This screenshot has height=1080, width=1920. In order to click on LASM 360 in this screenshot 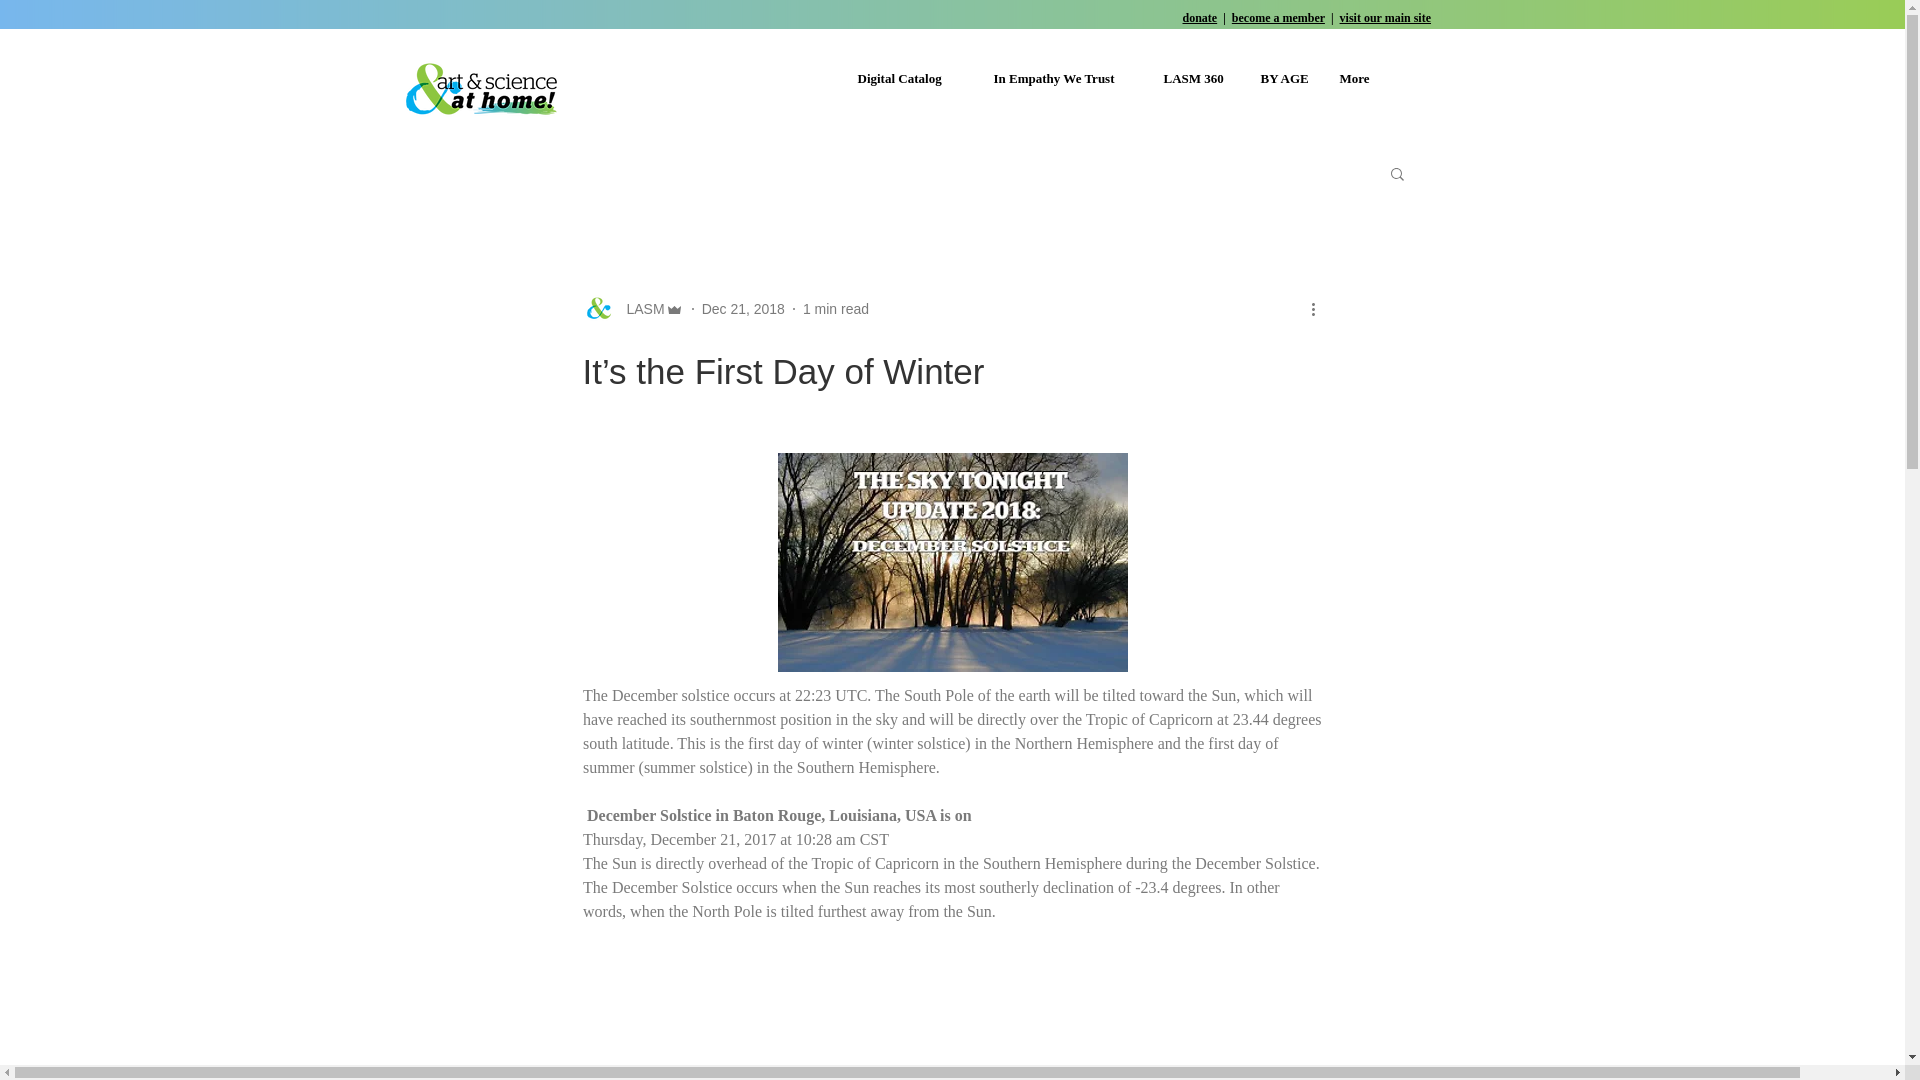, I will do `click(1196, 78)`.